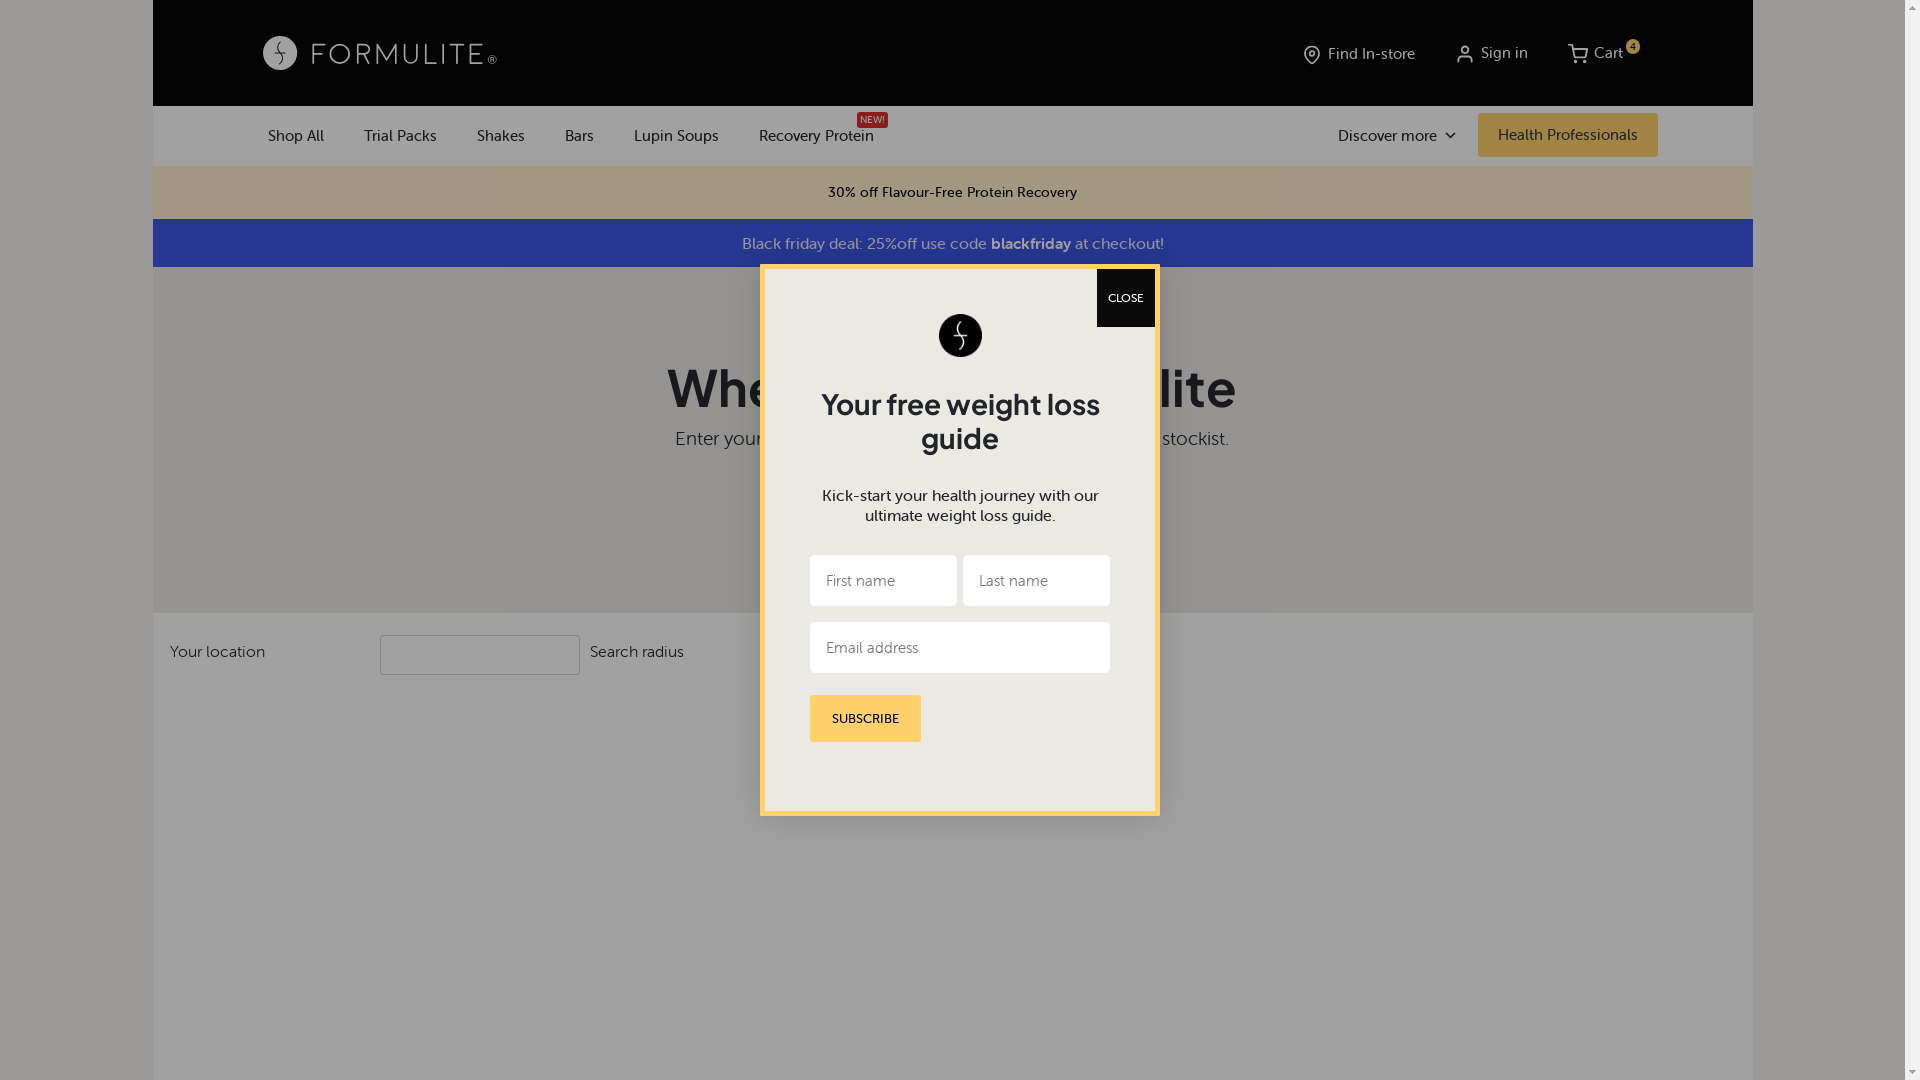 The height and width of the screenshot is (1080, 1920). I want to click on Sign in, so click(1490, 53).